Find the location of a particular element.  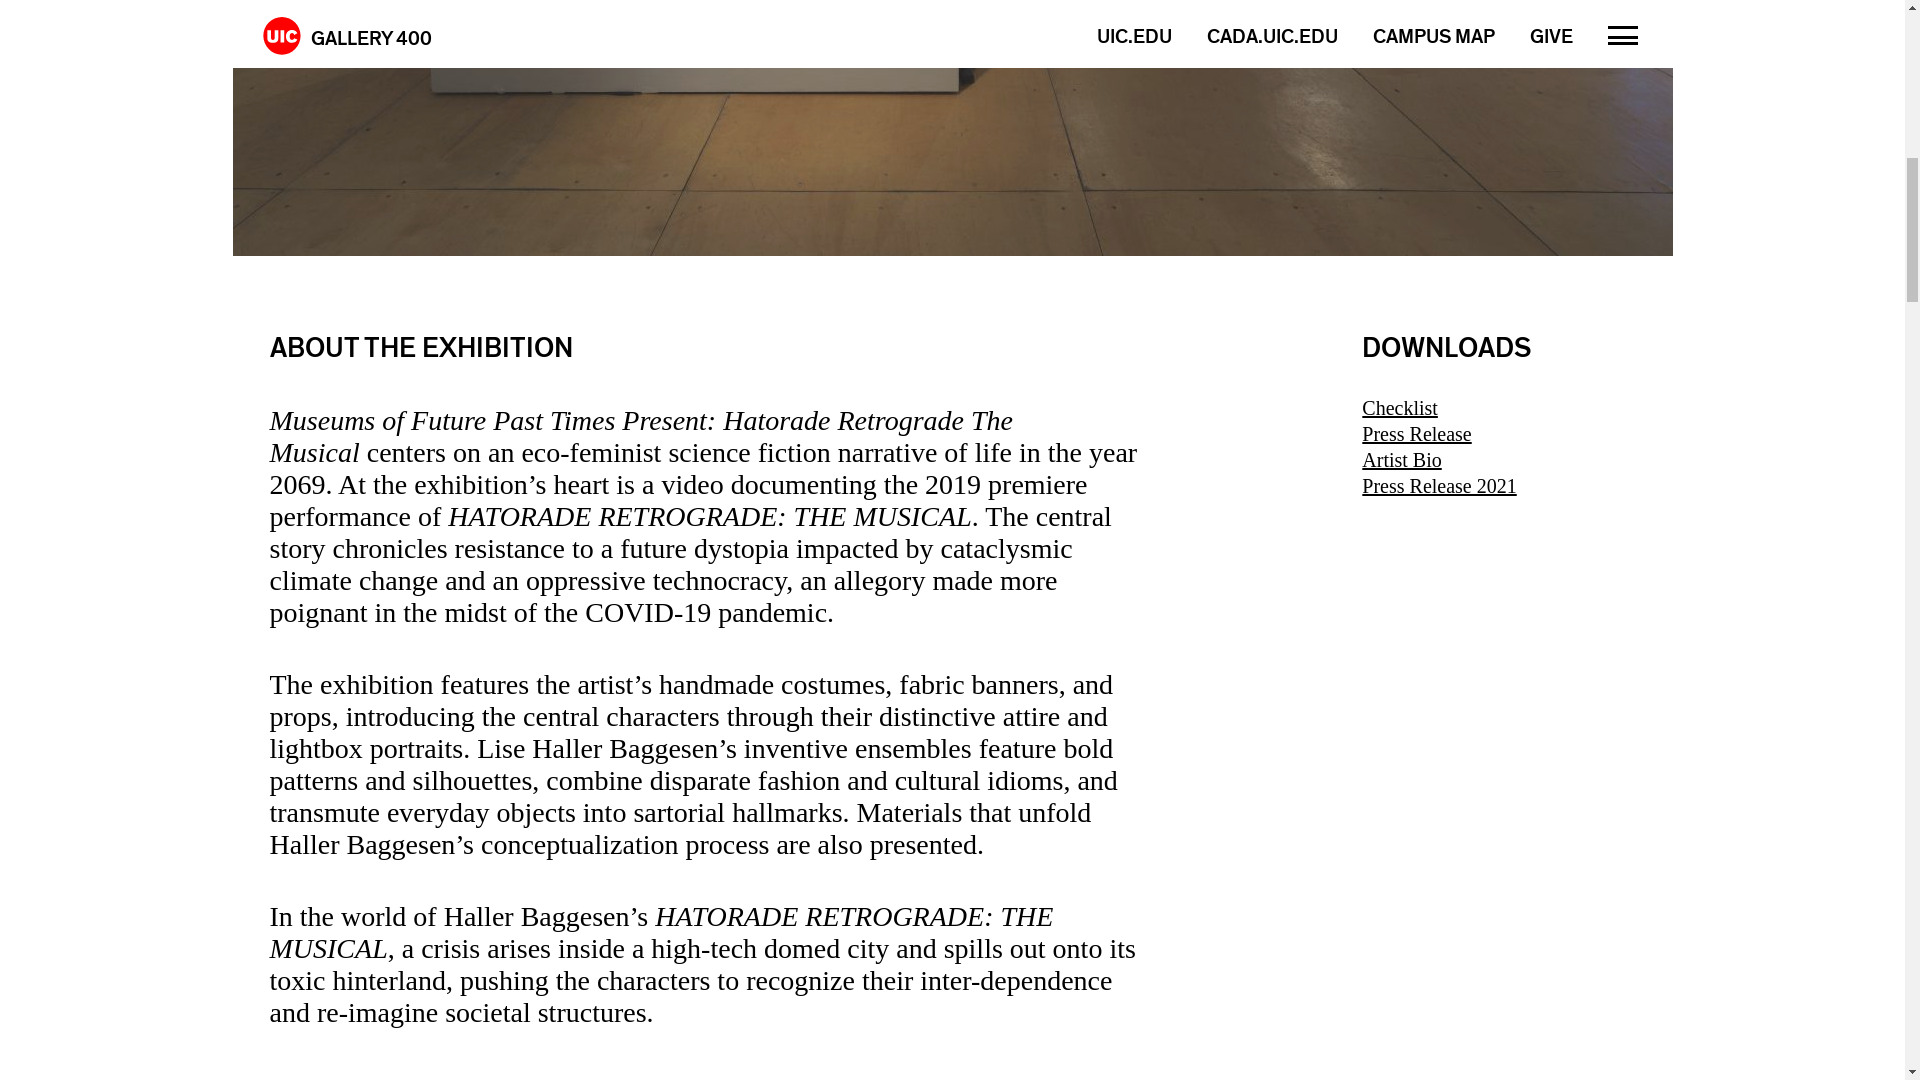

Checklist is located at coordinates (1498, 408).